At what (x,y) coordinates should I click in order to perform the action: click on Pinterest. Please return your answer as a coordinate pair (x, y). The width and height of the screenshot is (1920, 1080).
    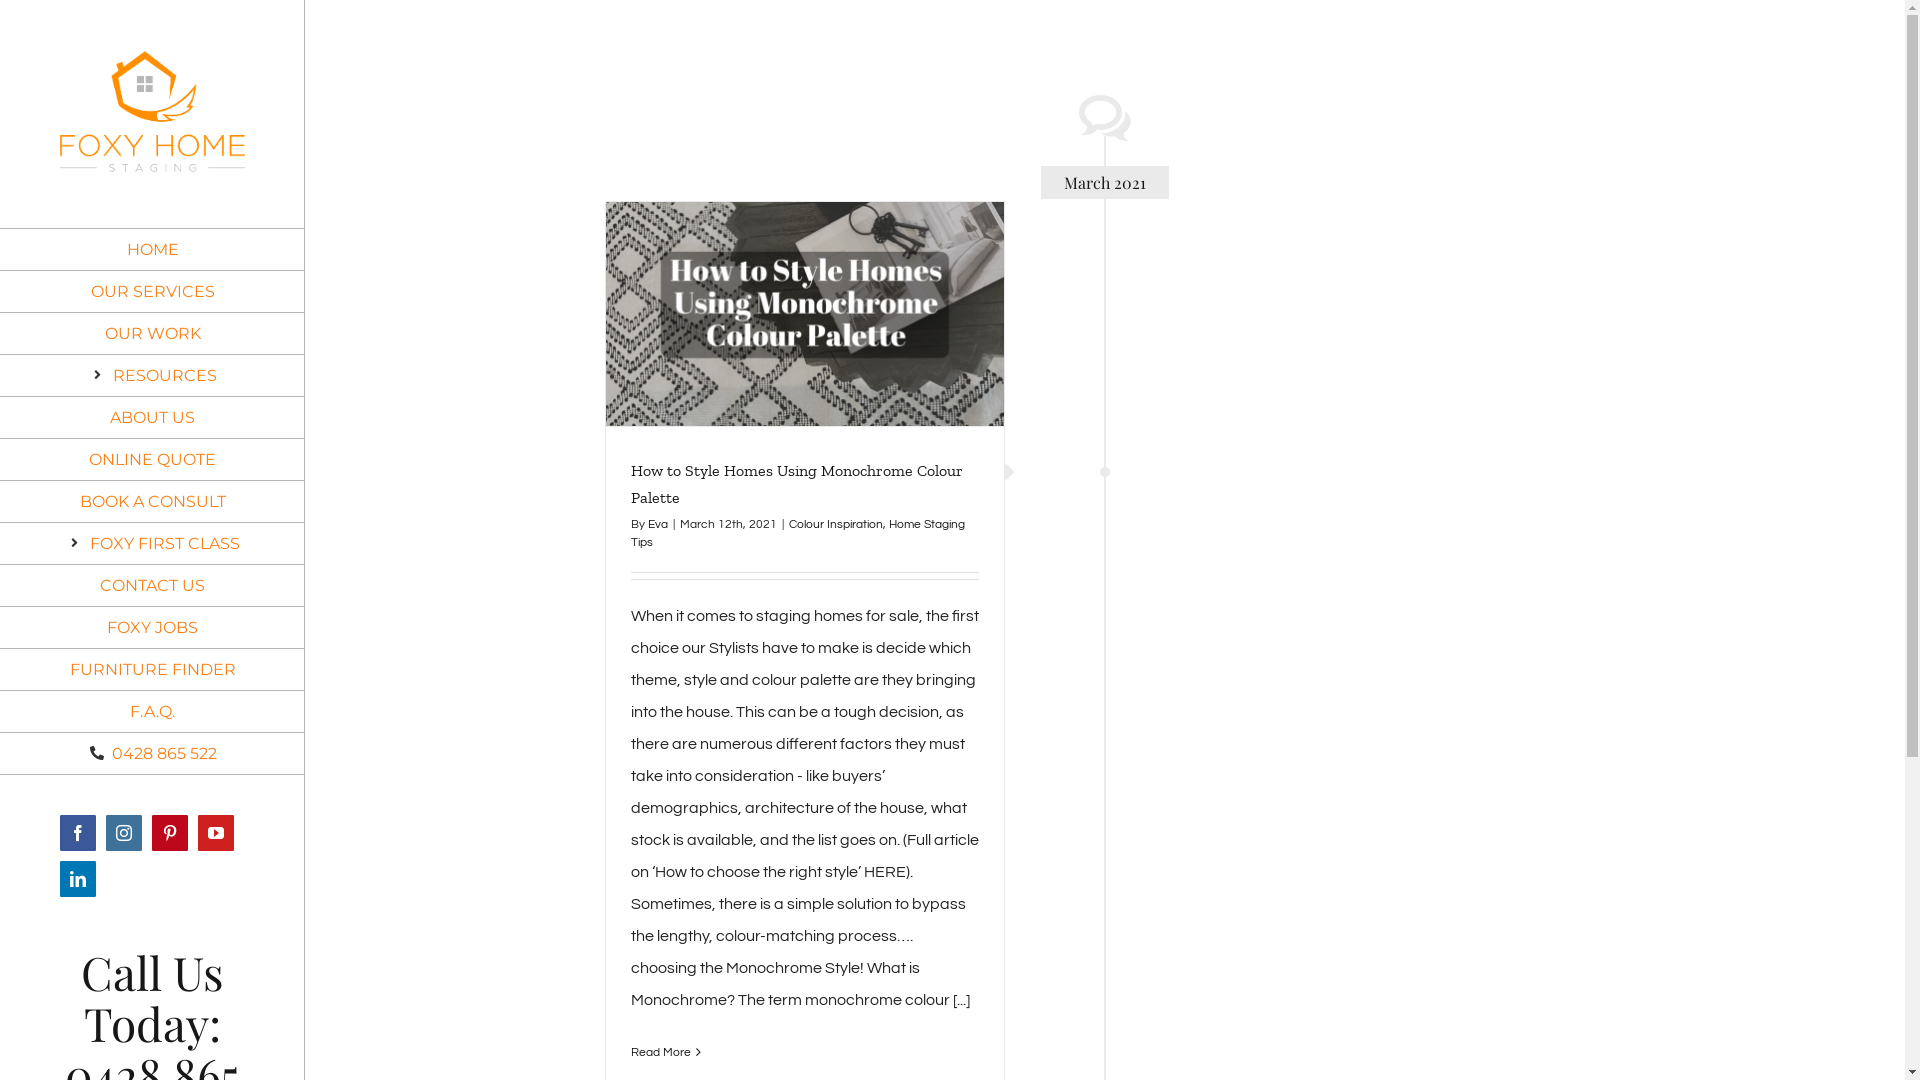
    Looking at the image, I should click on (170, 833).